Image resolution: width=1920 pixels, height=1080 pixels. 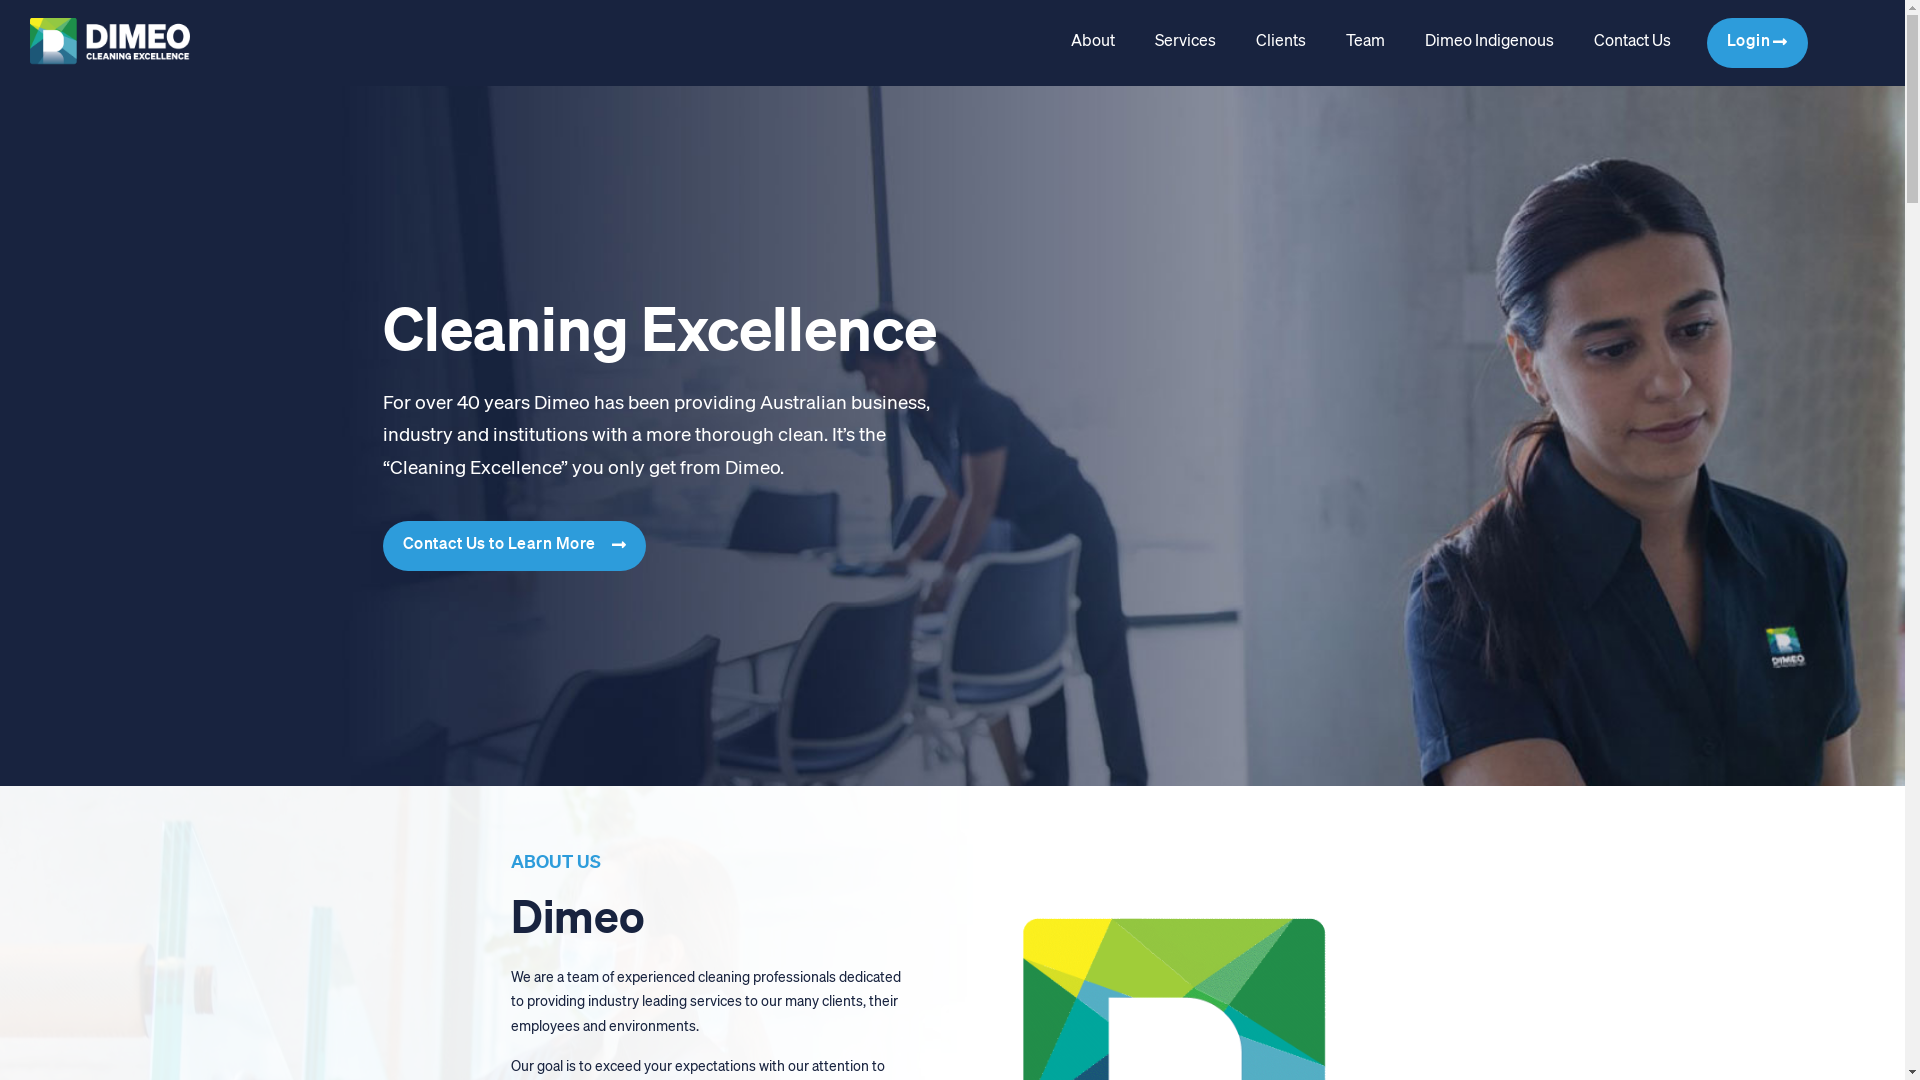 I want to click on Services, so click(x=1184, y=42).